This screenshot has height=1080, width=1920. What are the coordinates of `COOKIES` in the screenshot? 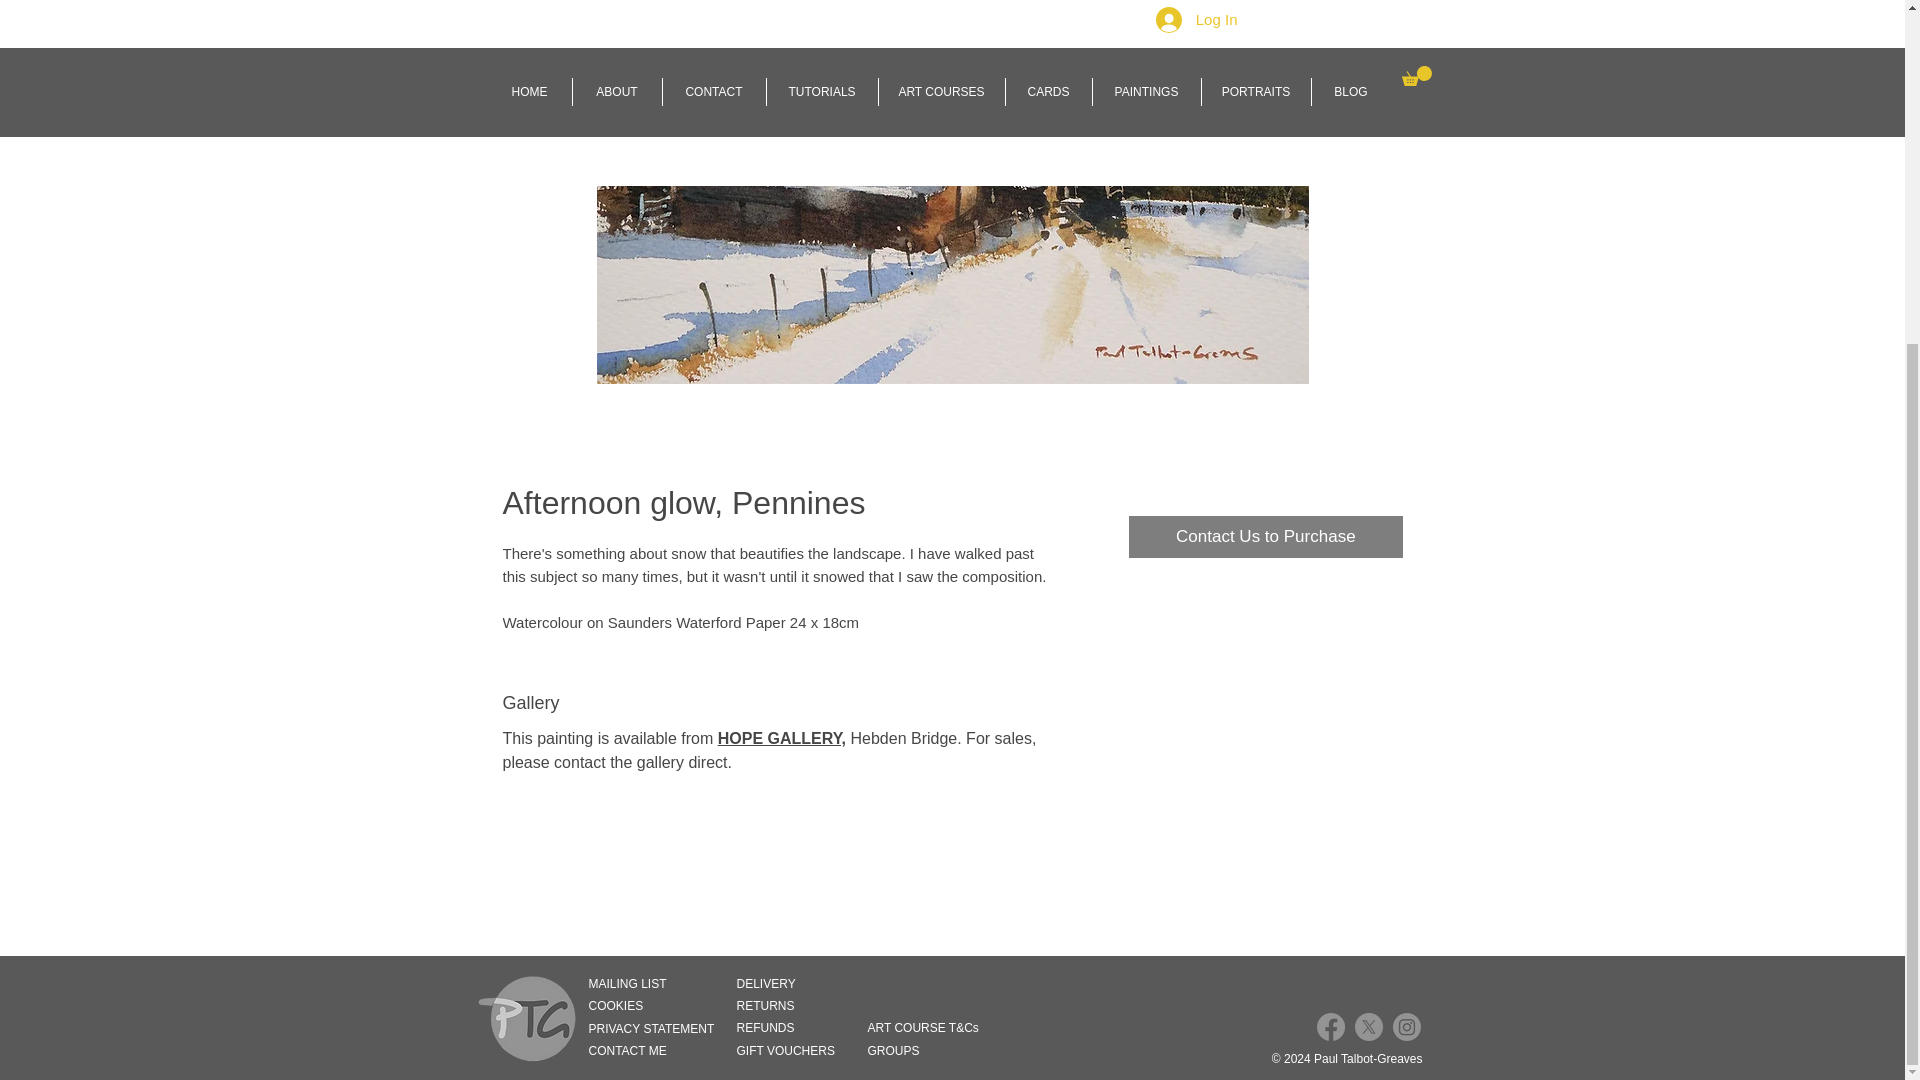 It's located at (658, 1006).